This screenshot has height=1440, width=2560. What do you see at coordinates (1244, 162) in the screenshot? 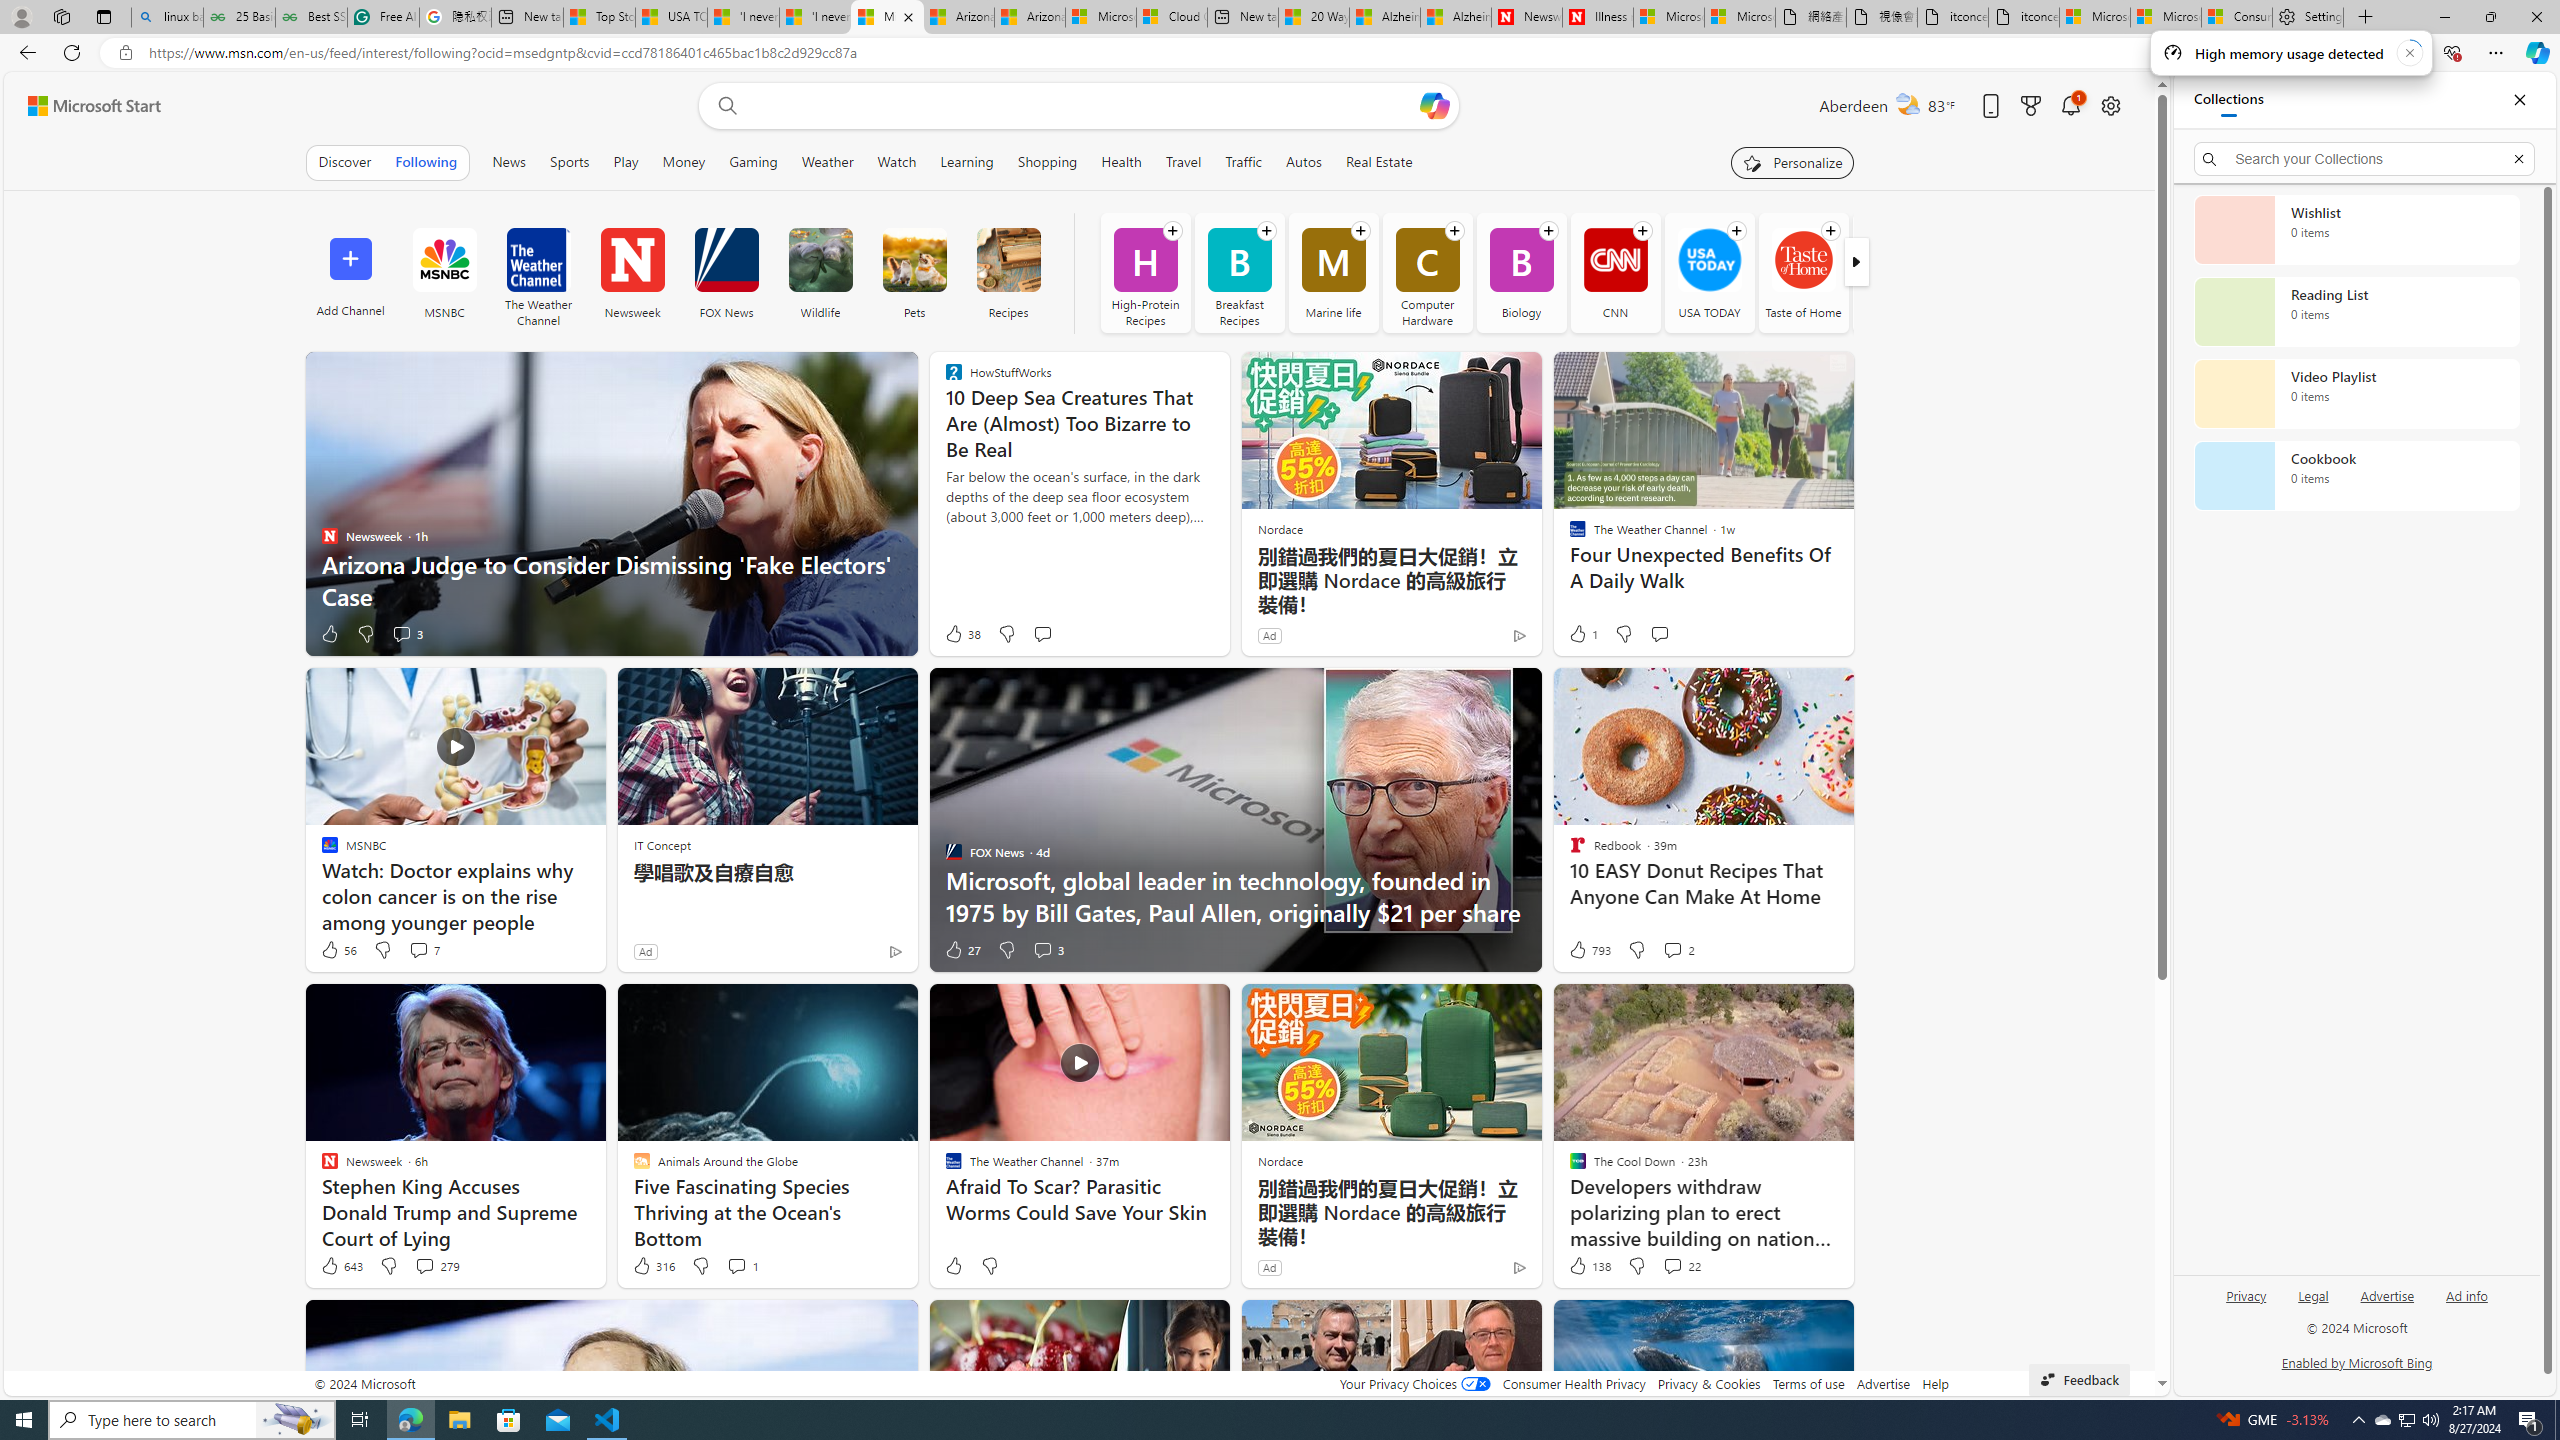
I see `Traffic` at bounding box center [1244, 162].